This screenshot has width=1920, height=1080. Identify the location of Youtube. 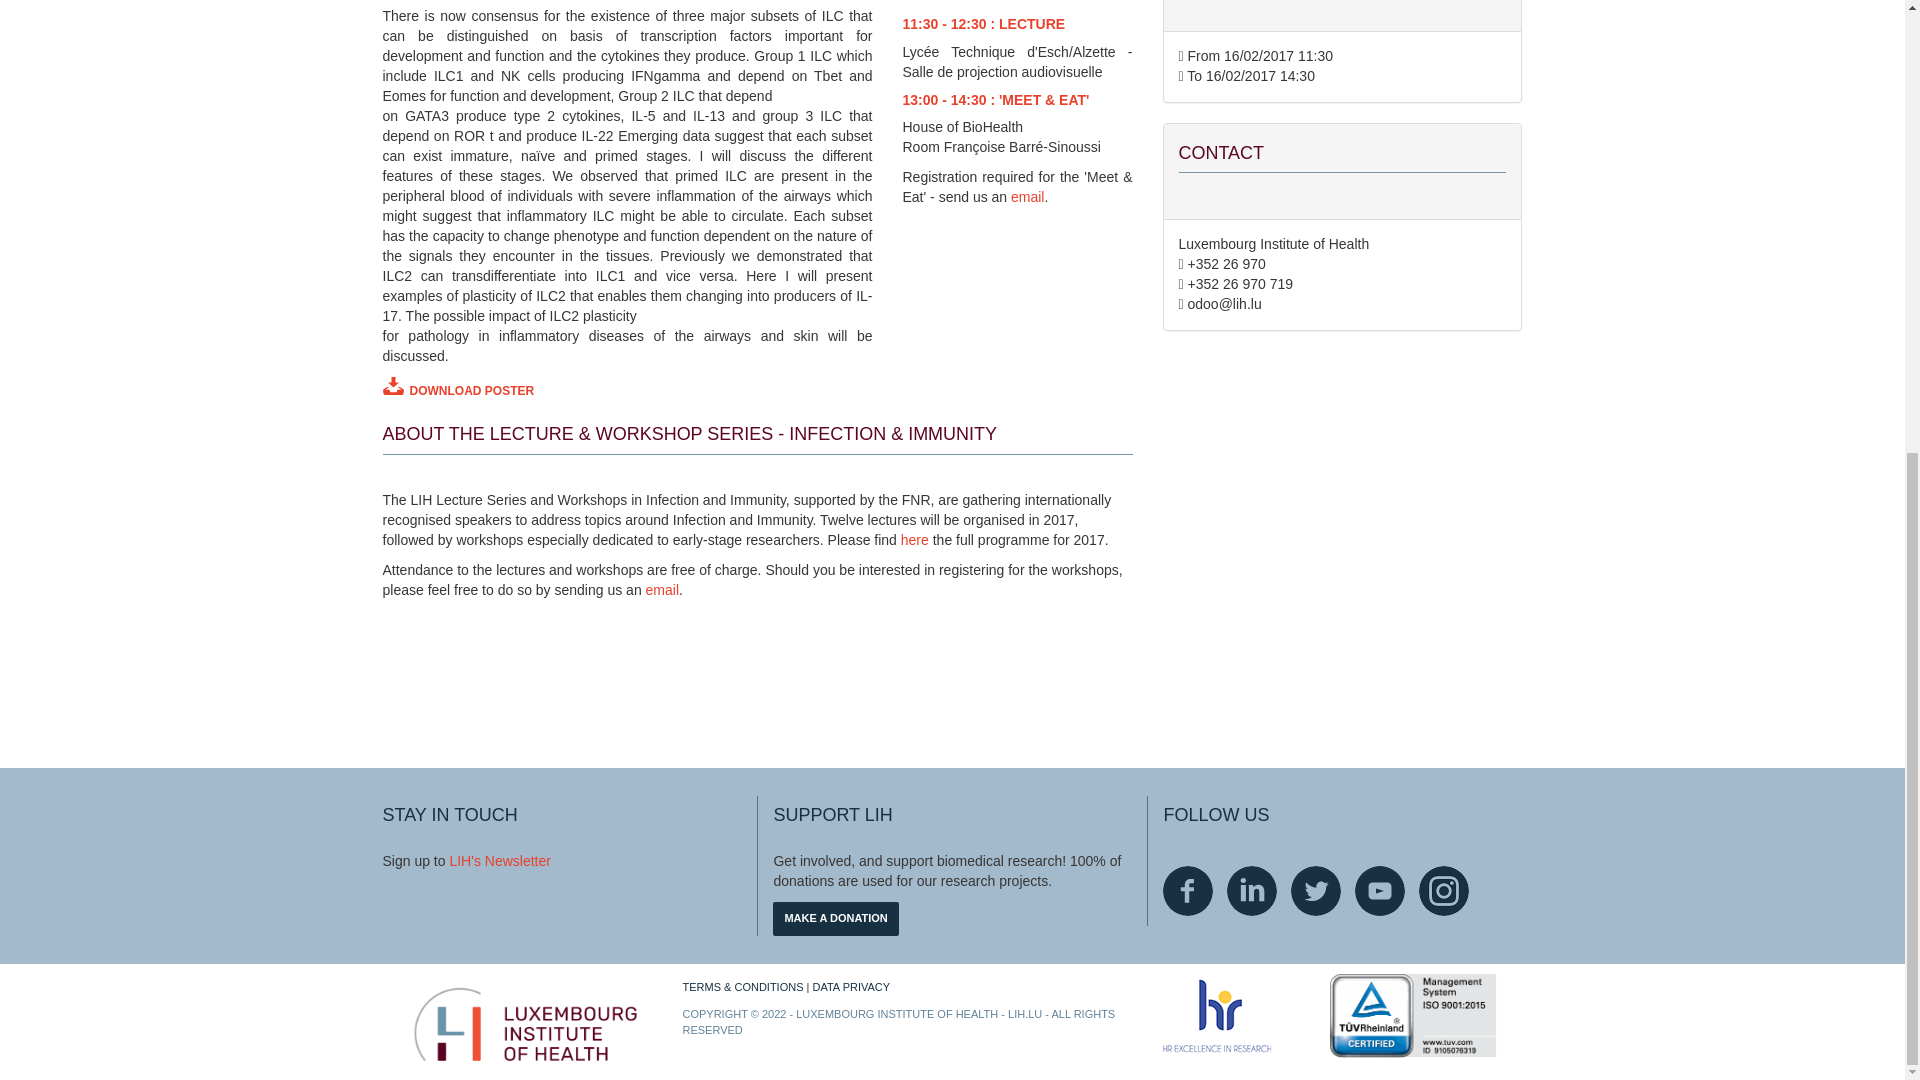
(1380, 890).